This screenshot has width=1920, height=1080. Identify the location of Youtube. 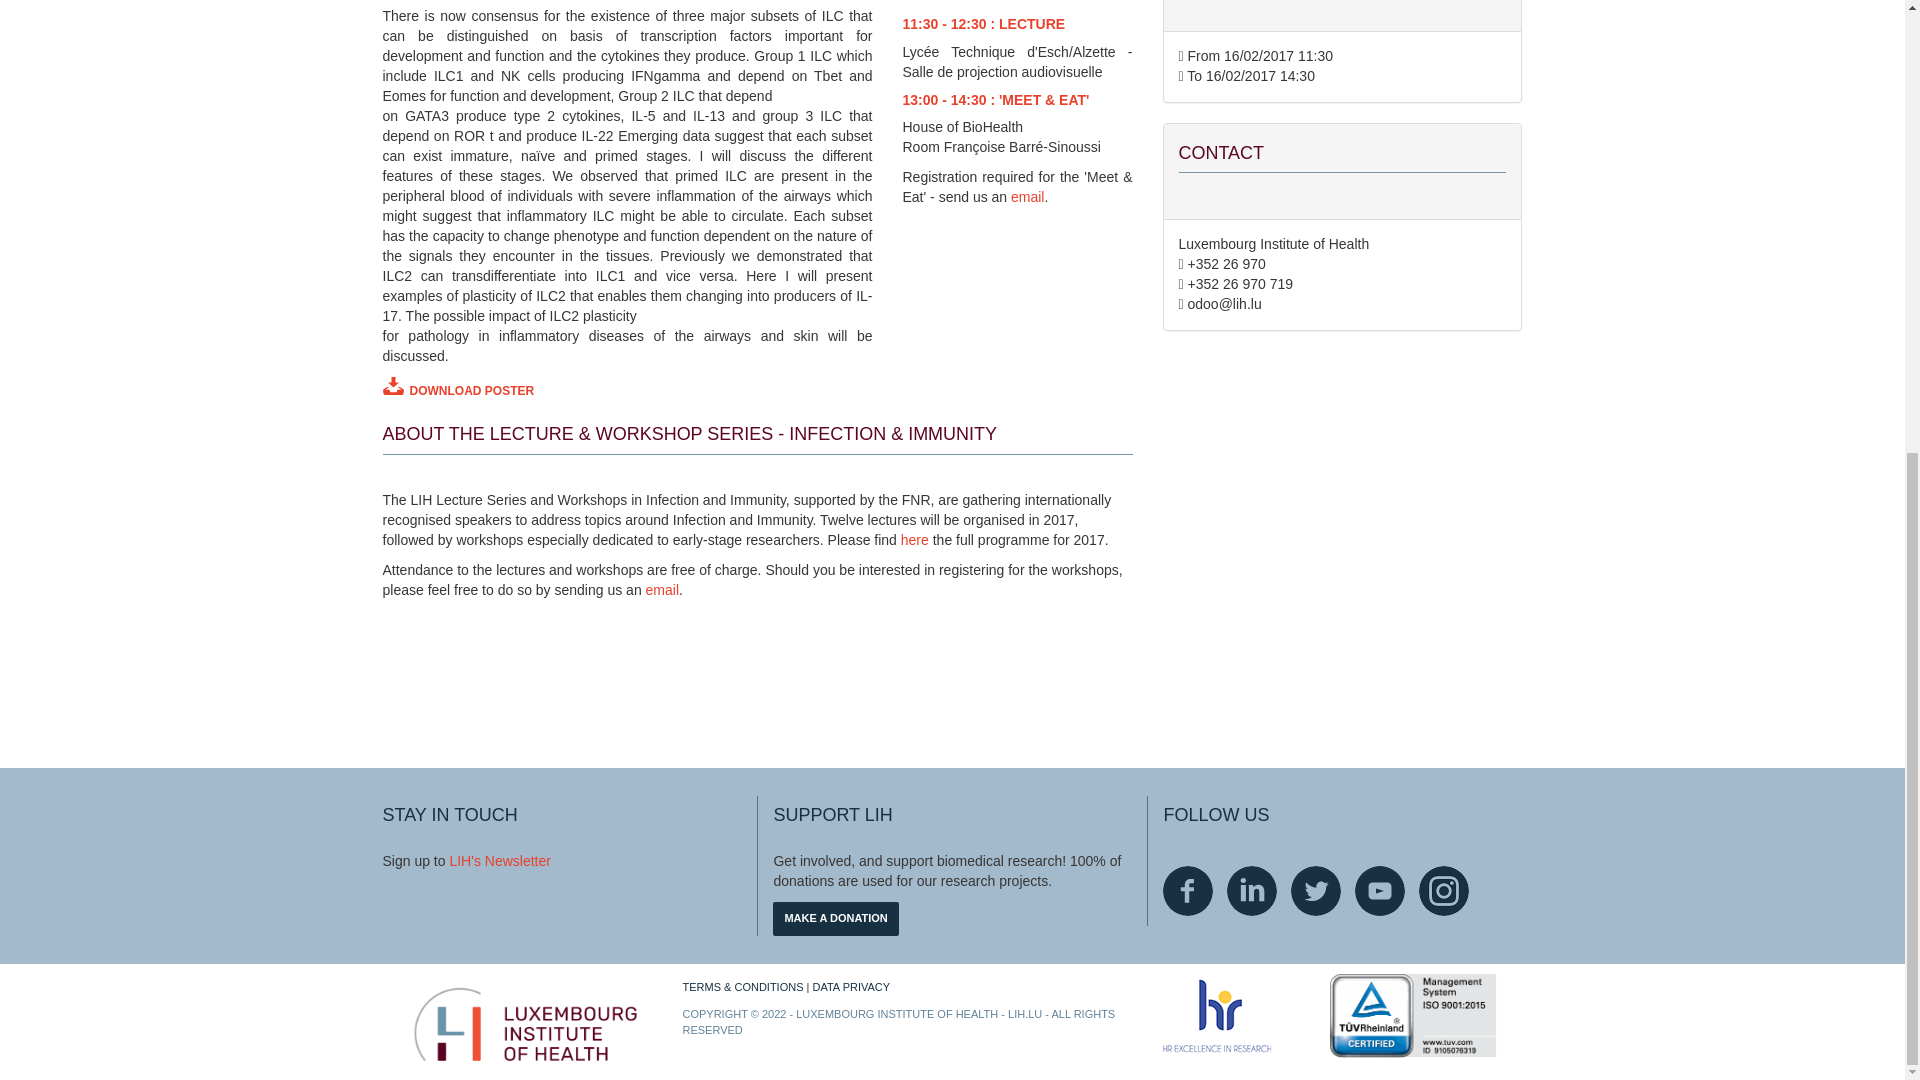
(1380, 890).